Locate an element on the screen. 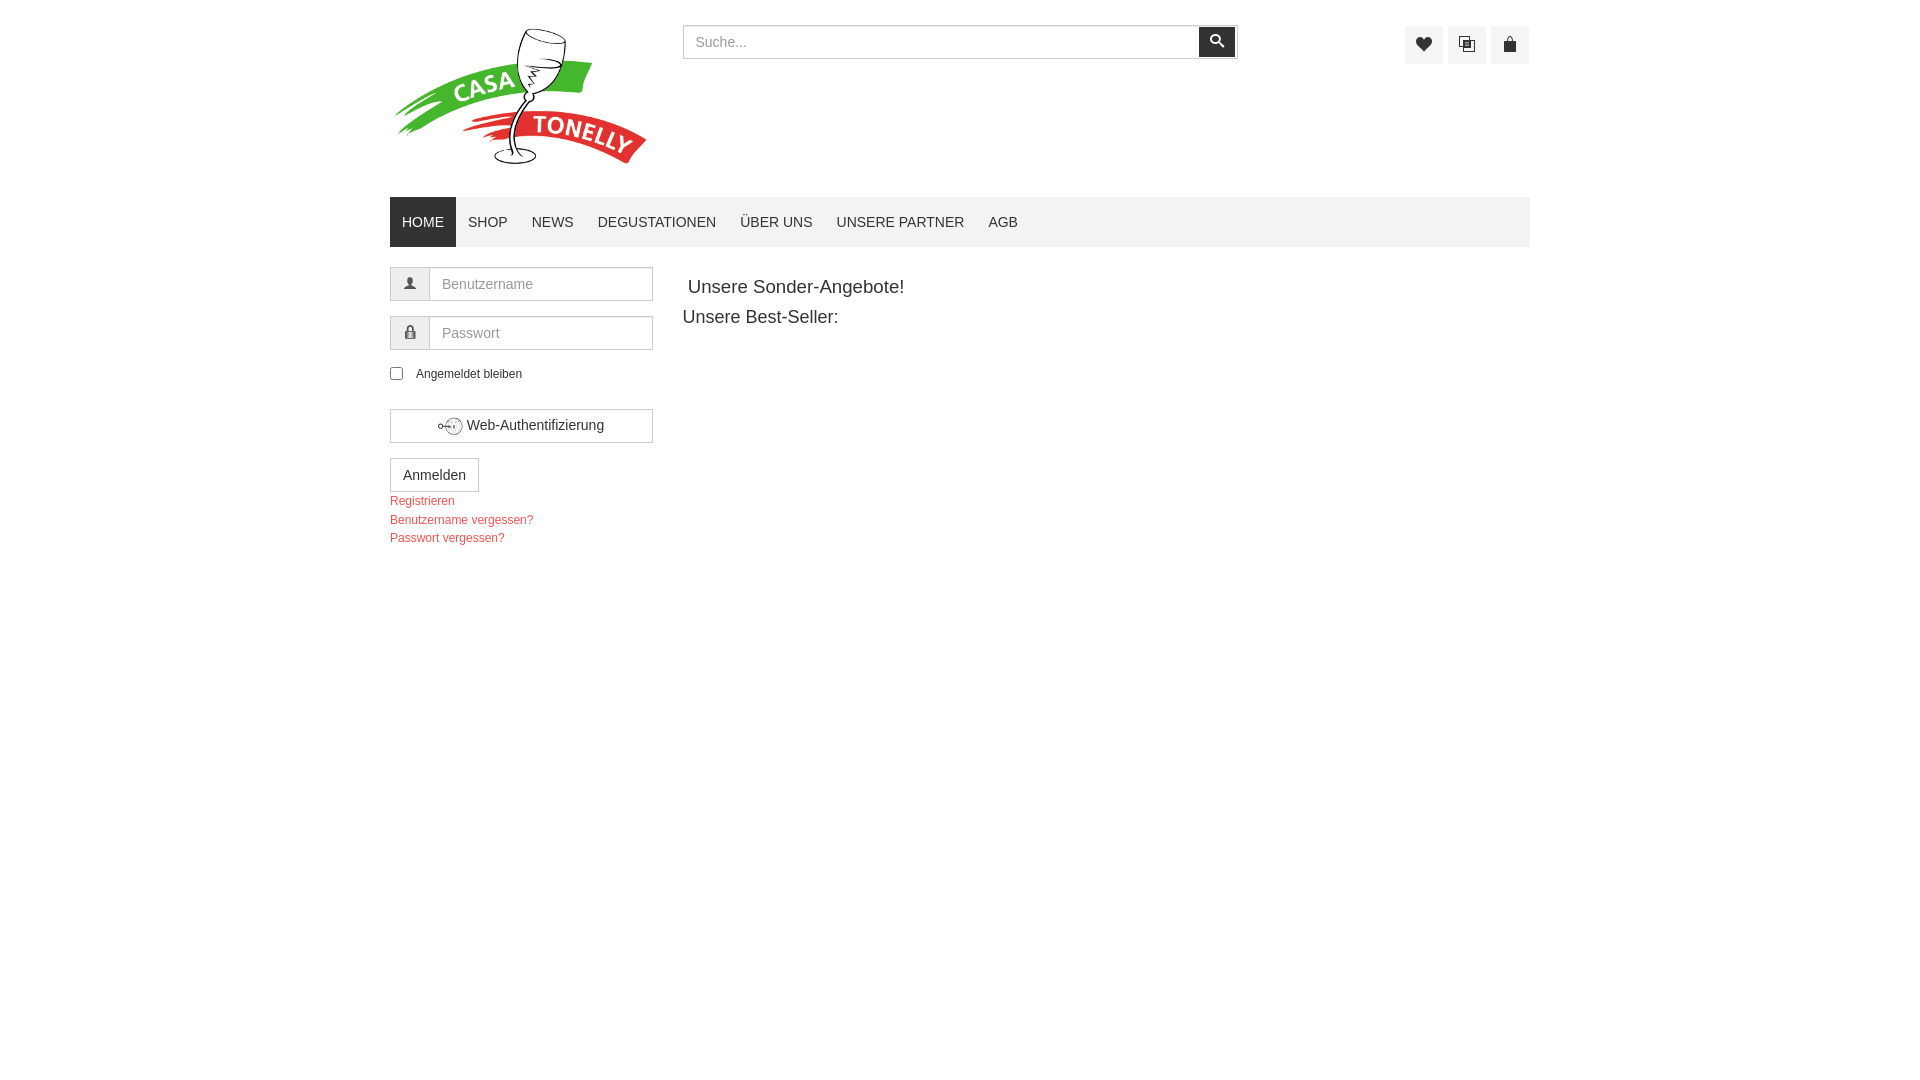  Passwort vergessen? is located at coordinates (447, 538).